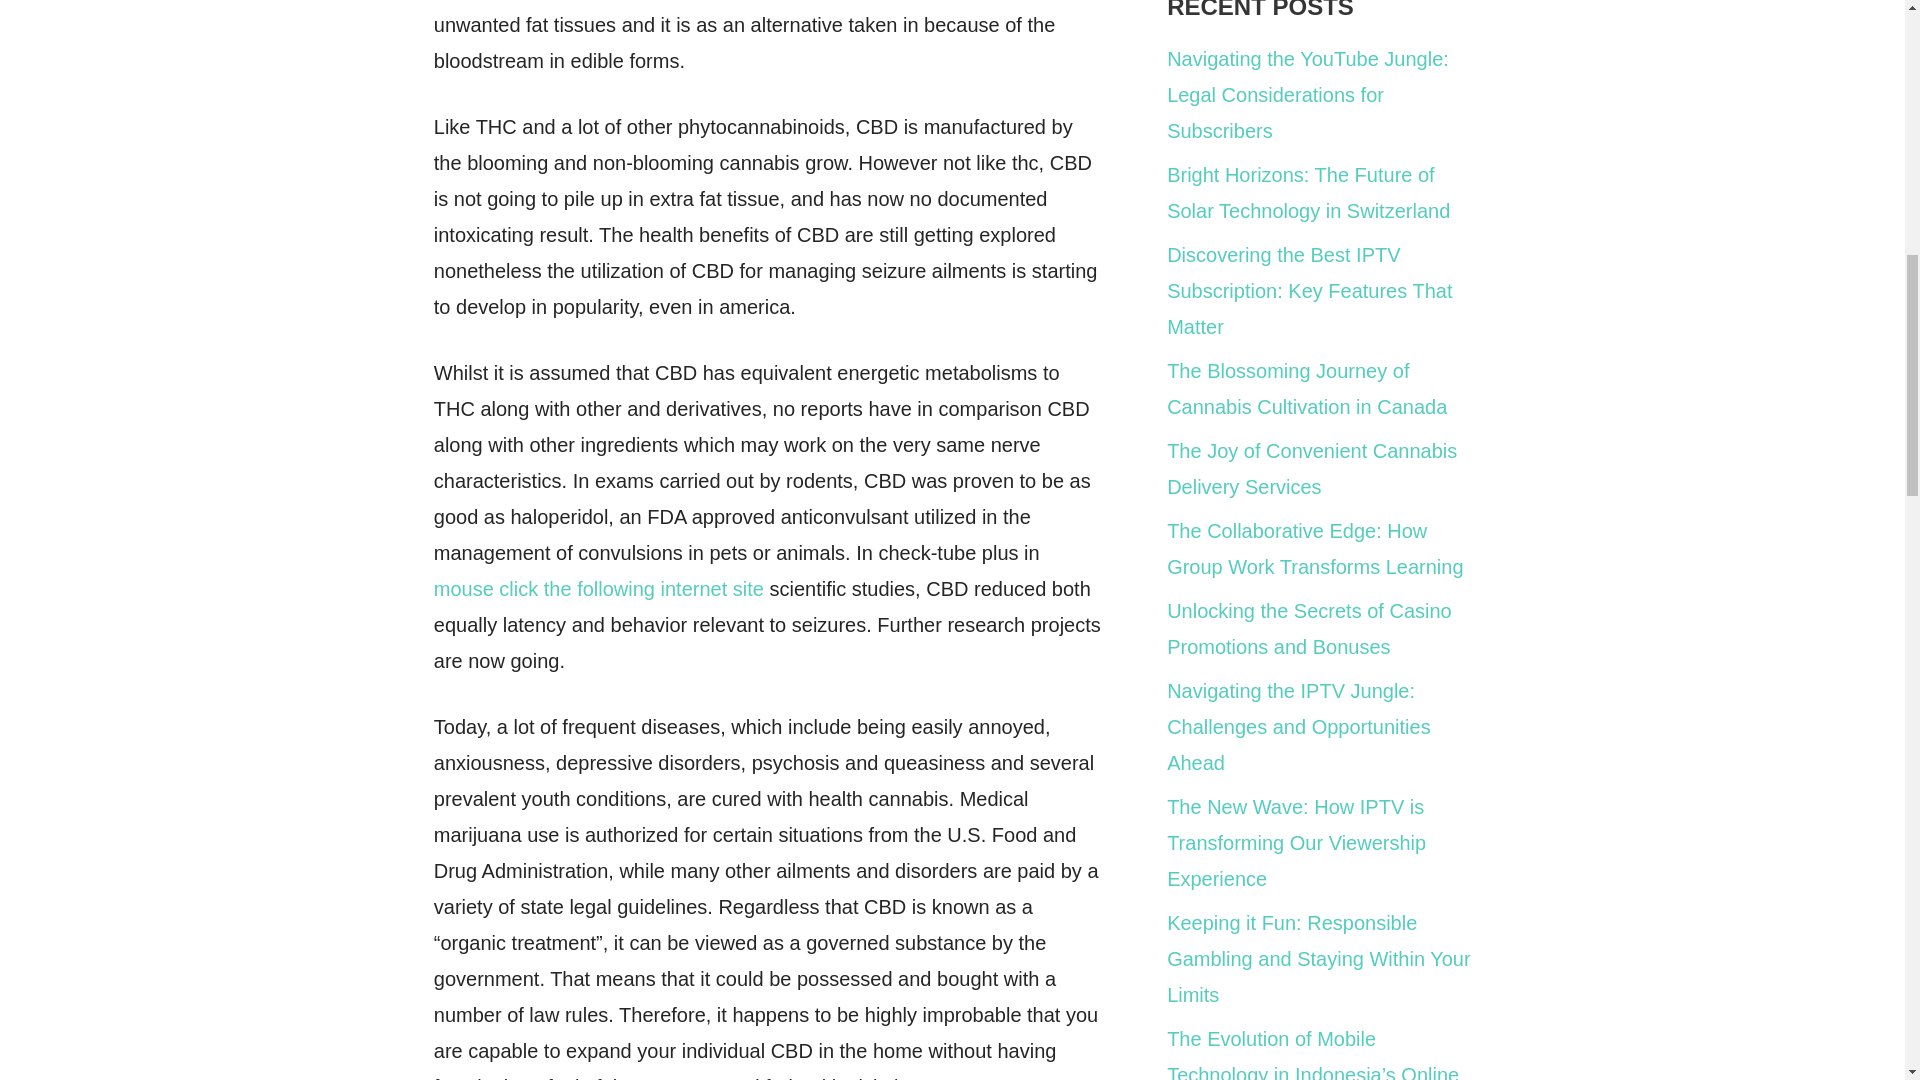  What do you see at coordinates (1309, 628) in the screenshot?
I see `Unlocking the Secrets of Casino Promotions and Bonuses` at bounding box center [1309, 628].